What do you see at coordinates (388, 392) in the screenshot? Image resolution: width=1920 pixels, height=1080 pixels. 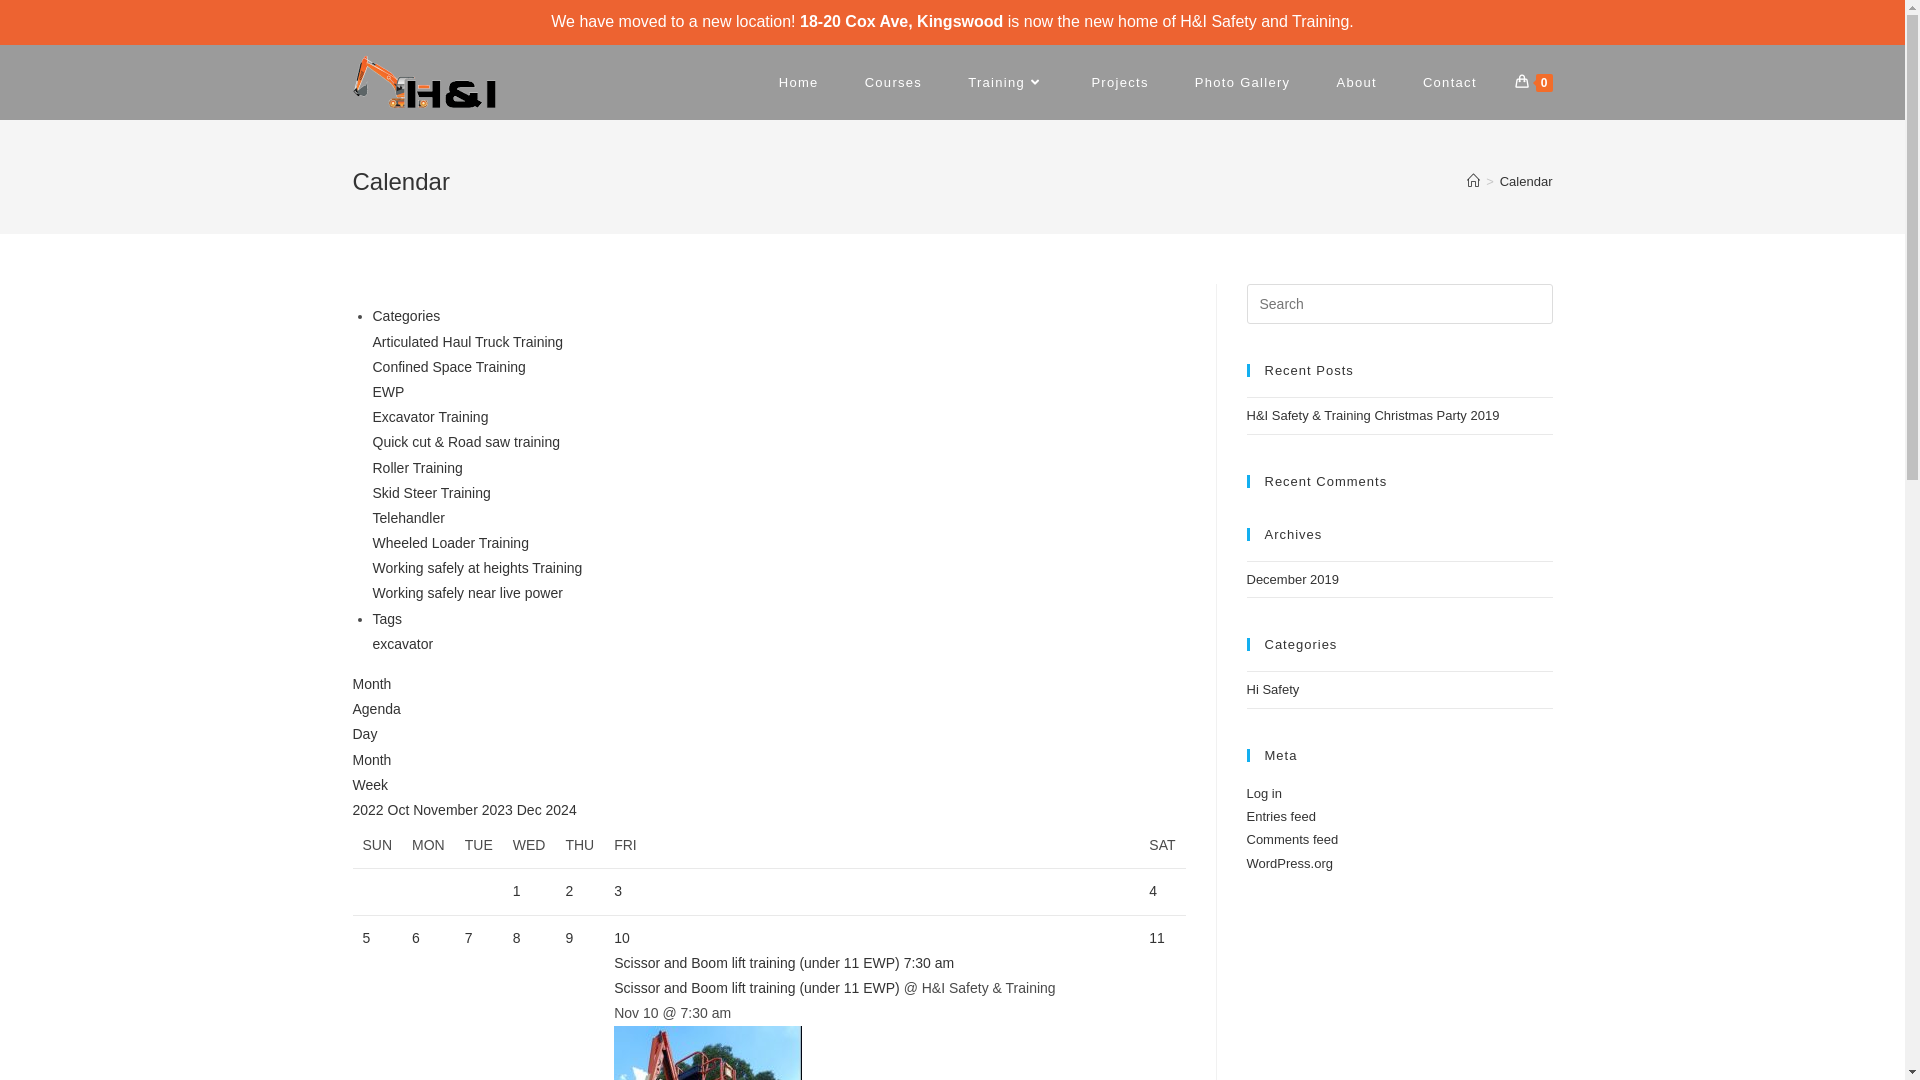 I see `EWP` at bounding box center [388, 392].